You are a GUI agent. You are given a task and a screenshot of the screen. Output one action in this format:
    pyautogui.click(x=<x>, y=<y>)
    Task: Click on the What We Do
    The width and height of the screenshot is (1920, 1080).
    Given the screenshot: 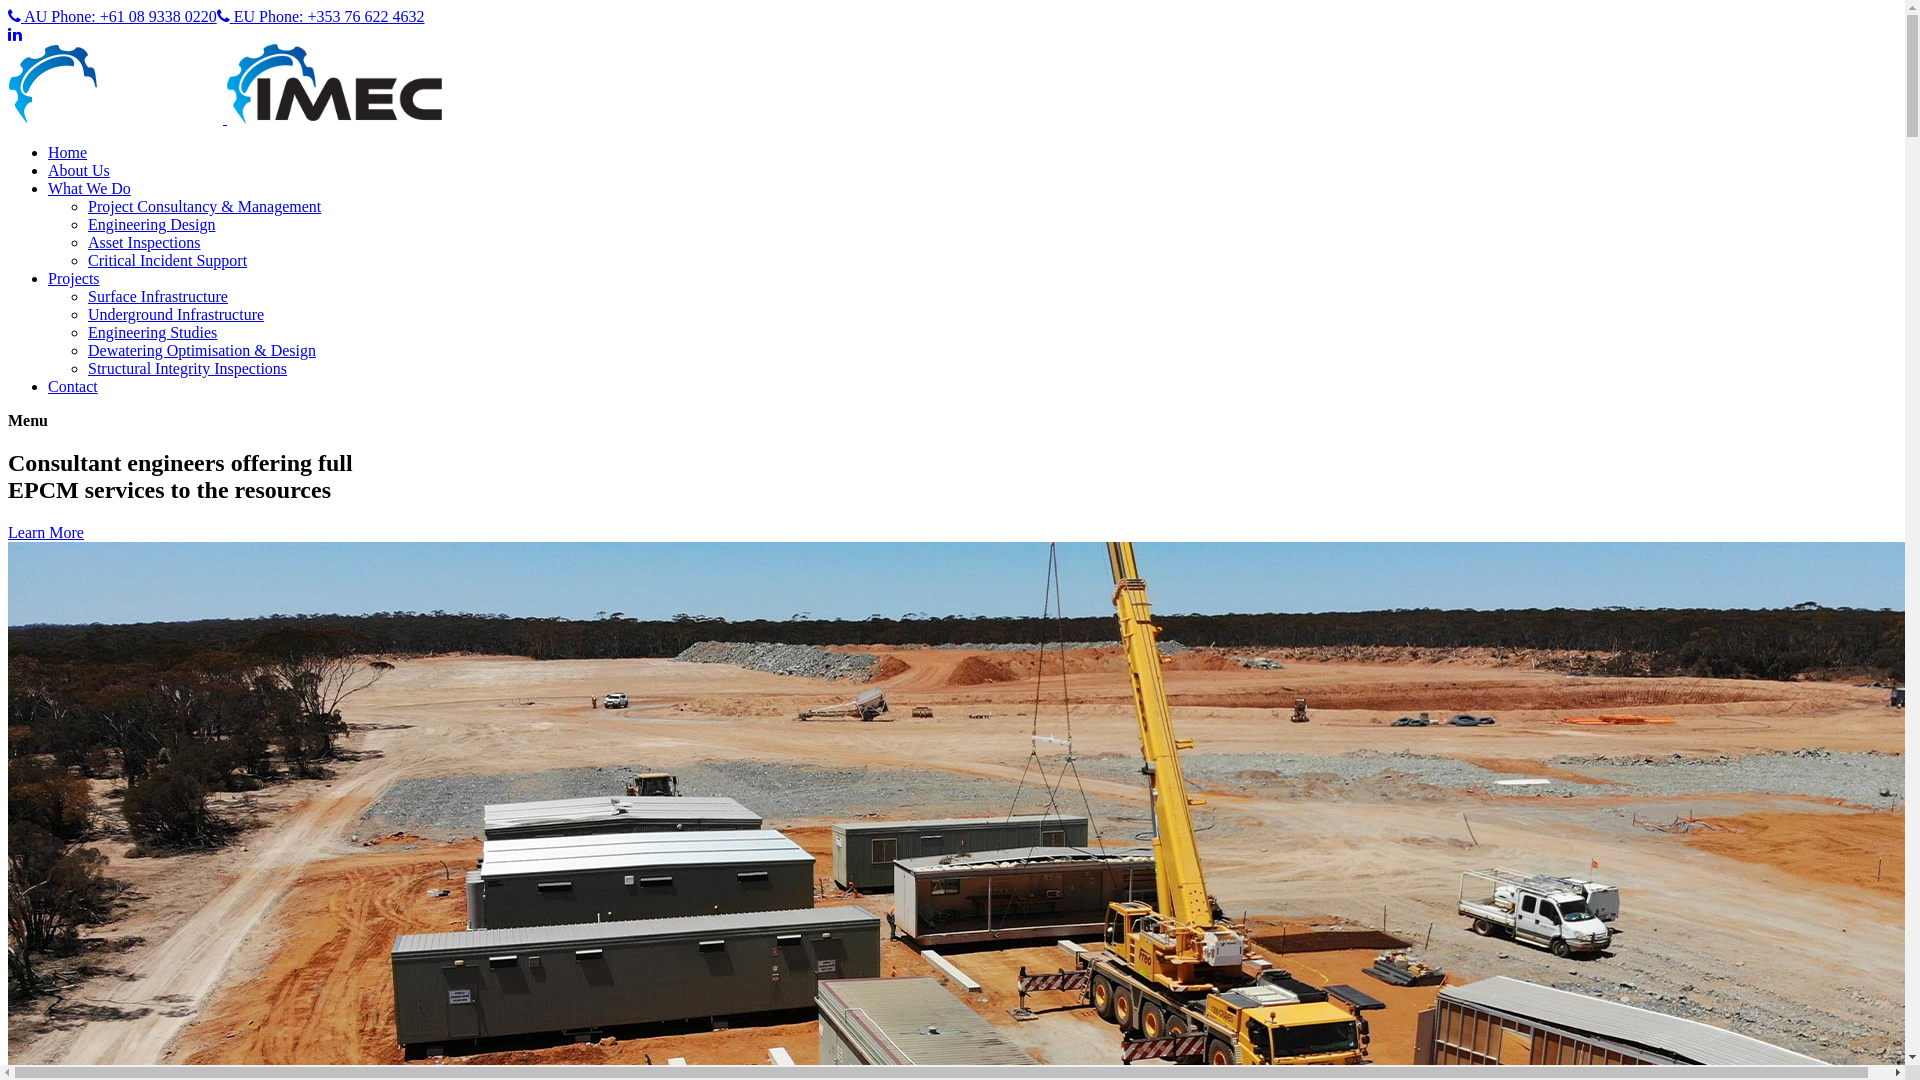 What is the action you would take?
    pyautogui.click(x=90, y=188)
    